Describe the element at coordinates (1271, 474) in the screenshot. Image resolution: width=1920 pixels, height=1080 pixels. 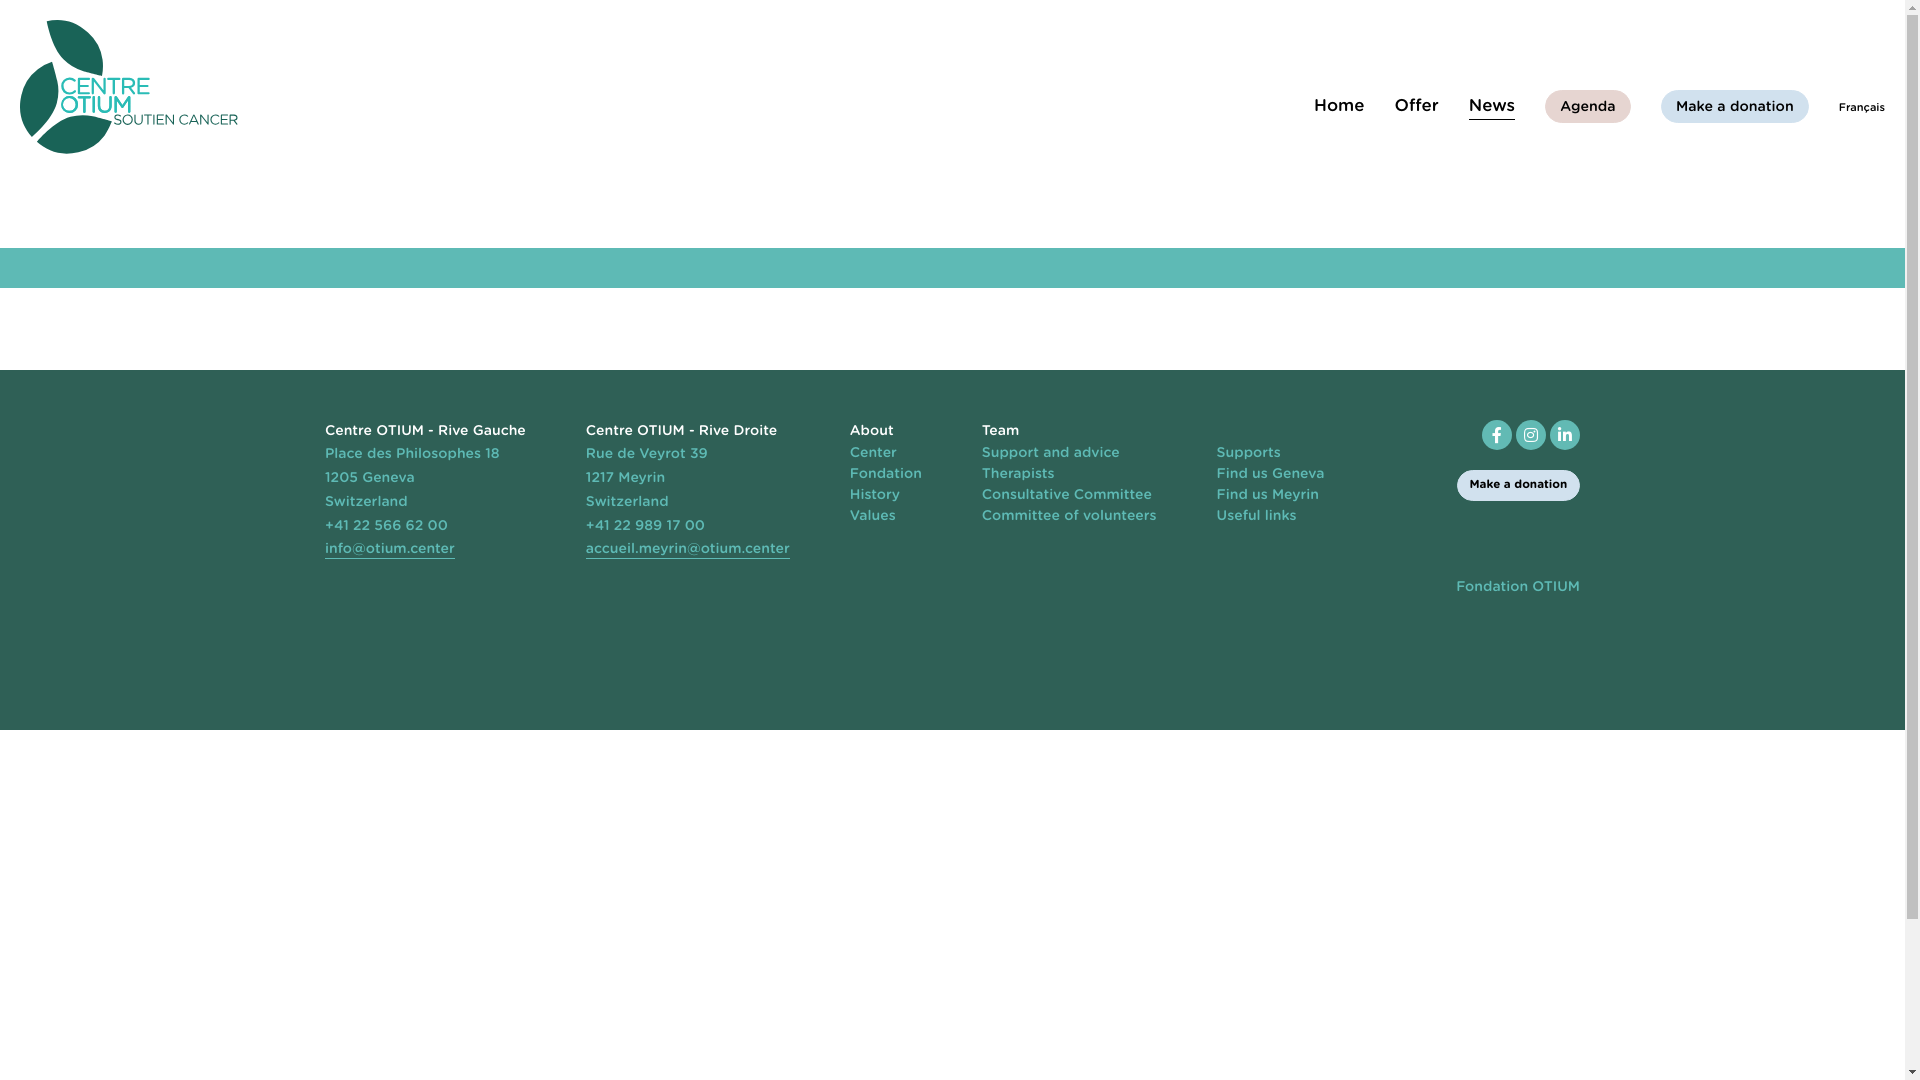
I see `Find us Geneva` at that location.